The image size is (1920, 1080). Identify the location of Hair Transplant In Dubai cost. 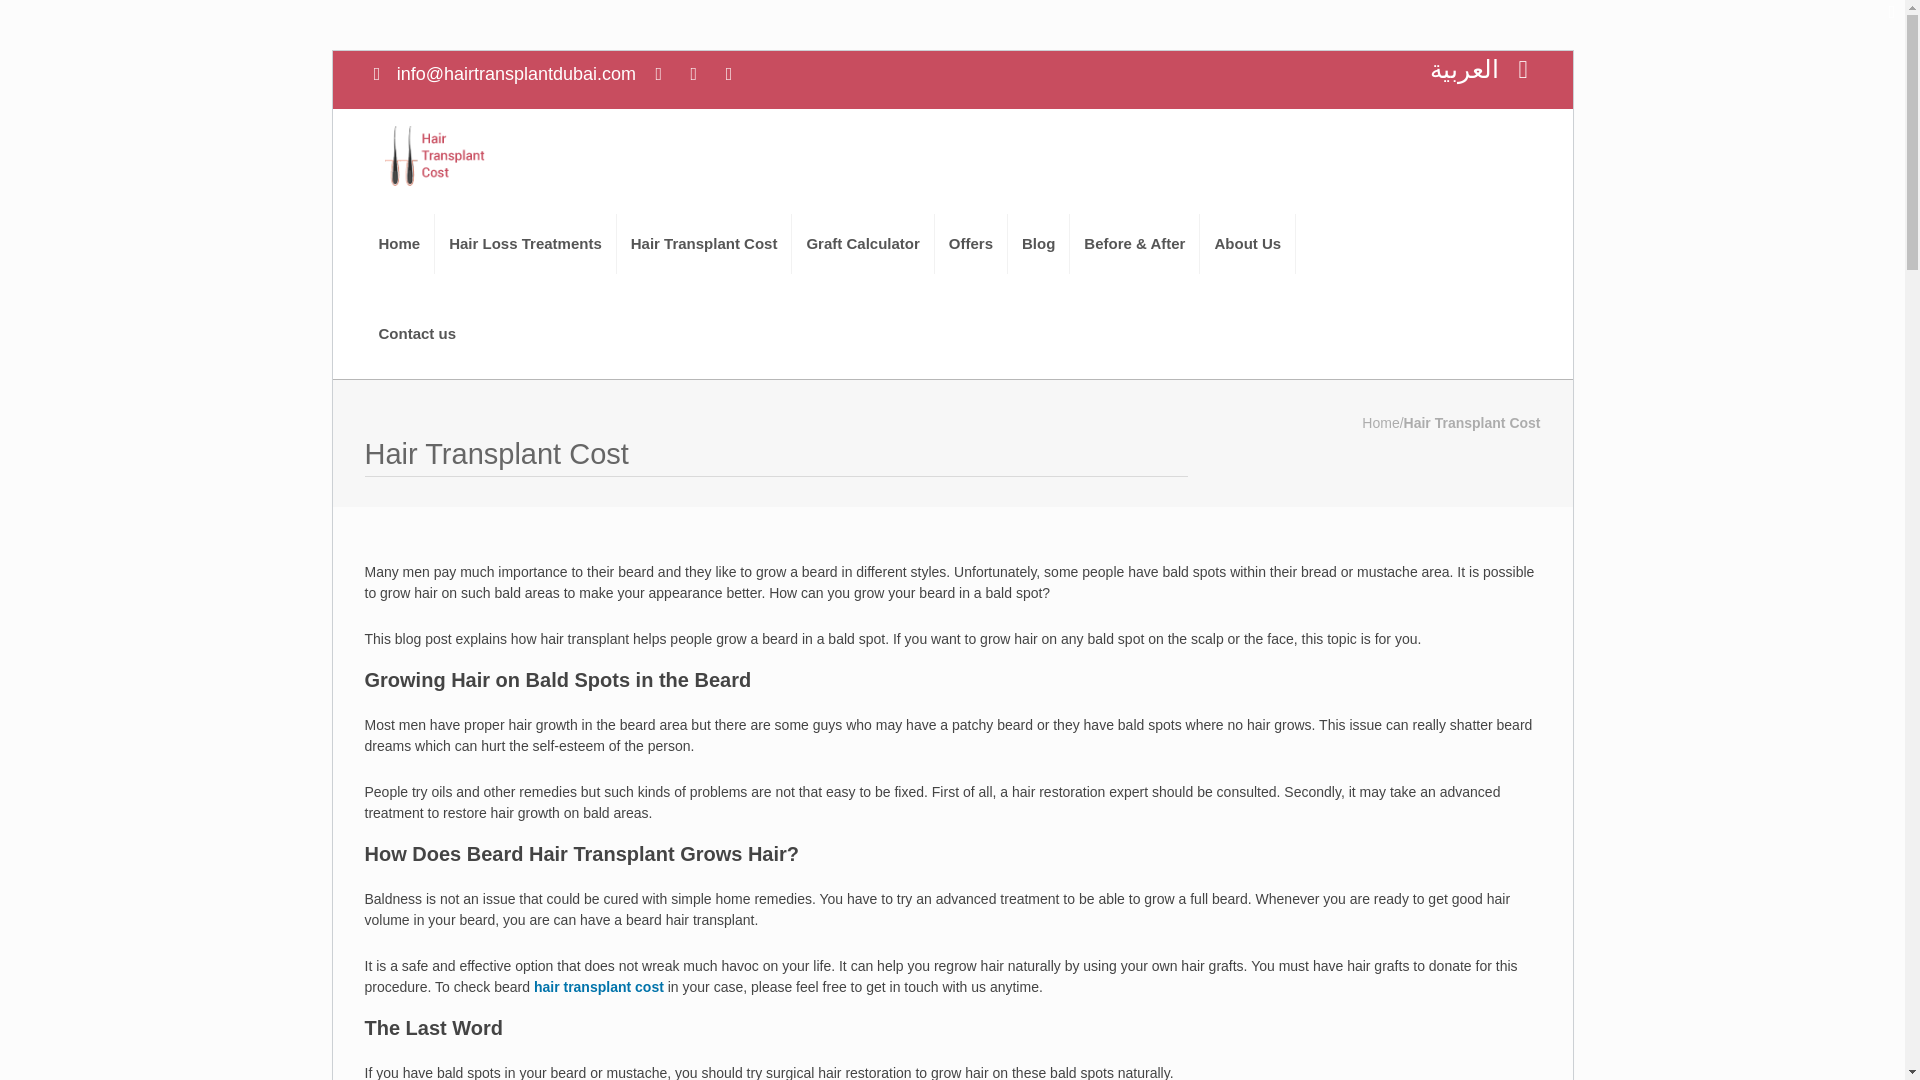
(434, 154).